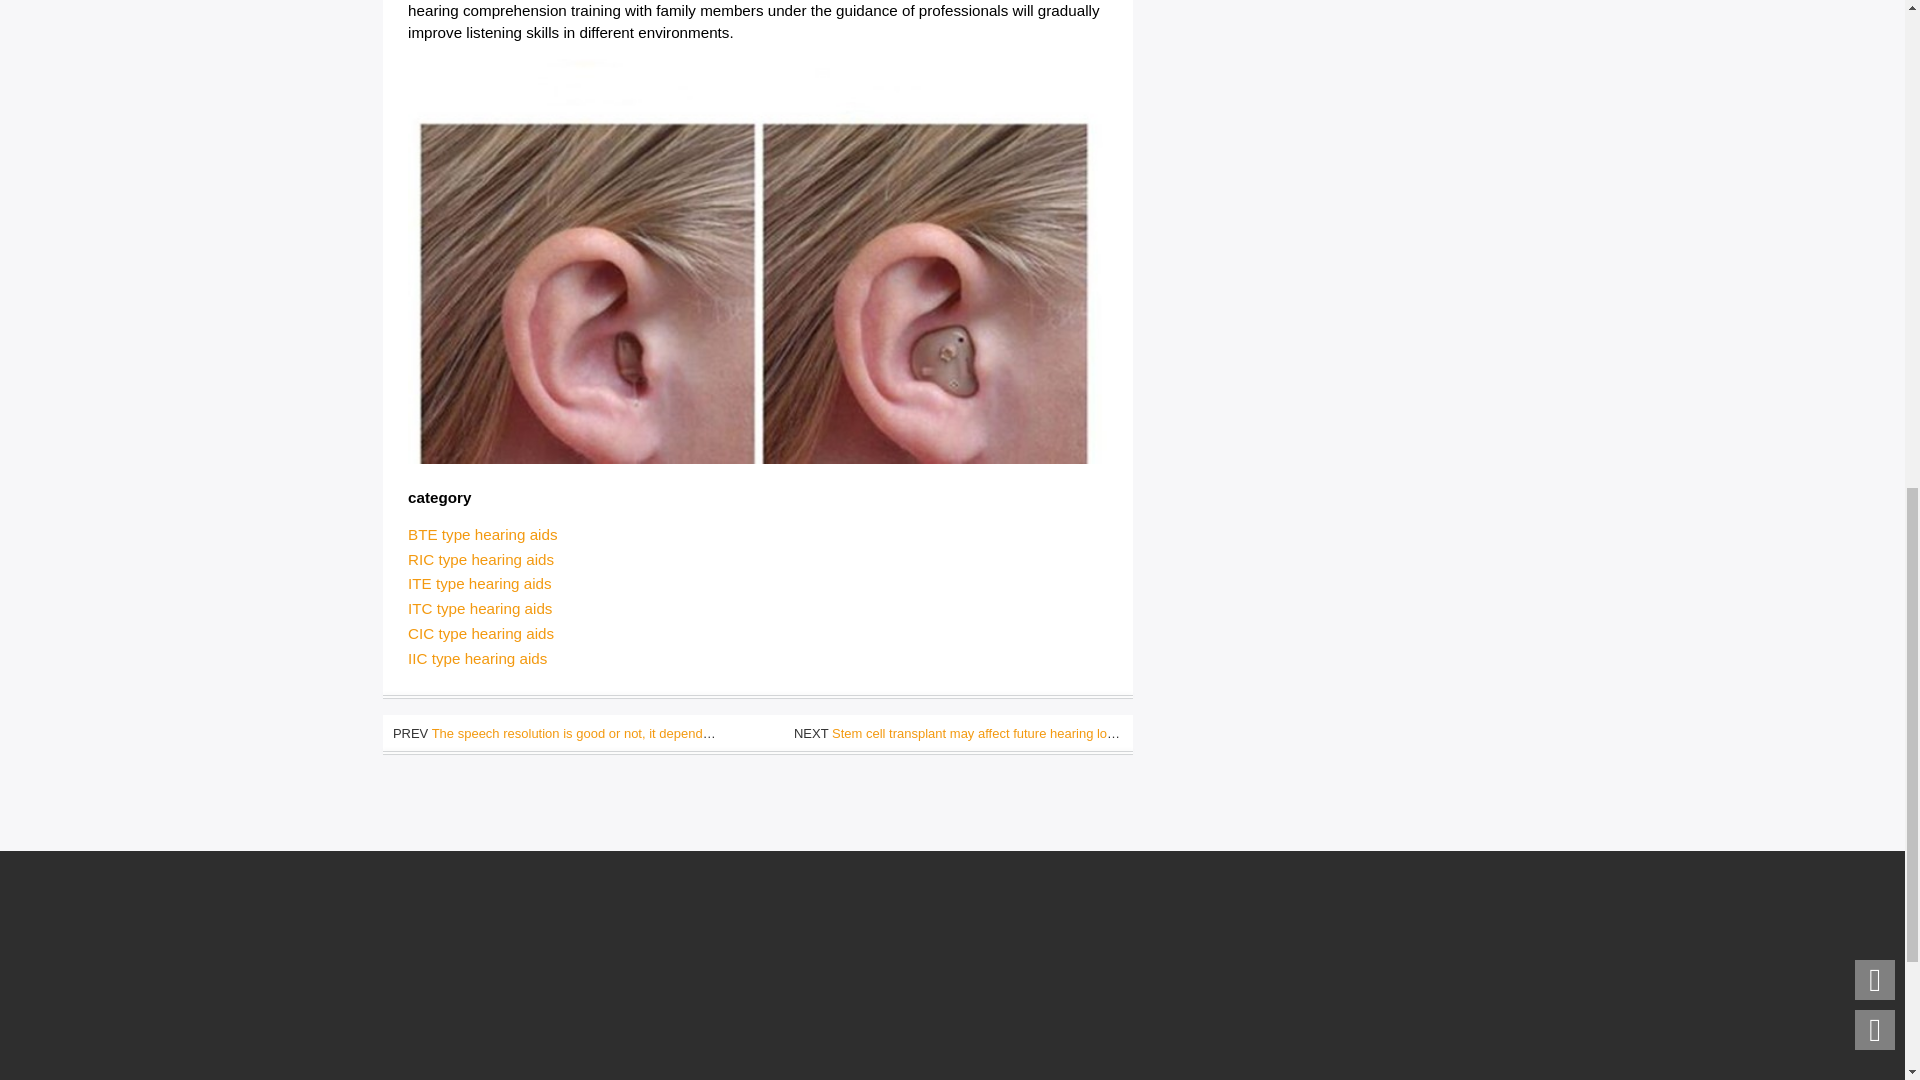 This screenshot has height=1080, width=1920. What do you see at coordinates (480, 559) in the screenshot?
I see `RIC hearing aids` at bounding box center [480, 559].